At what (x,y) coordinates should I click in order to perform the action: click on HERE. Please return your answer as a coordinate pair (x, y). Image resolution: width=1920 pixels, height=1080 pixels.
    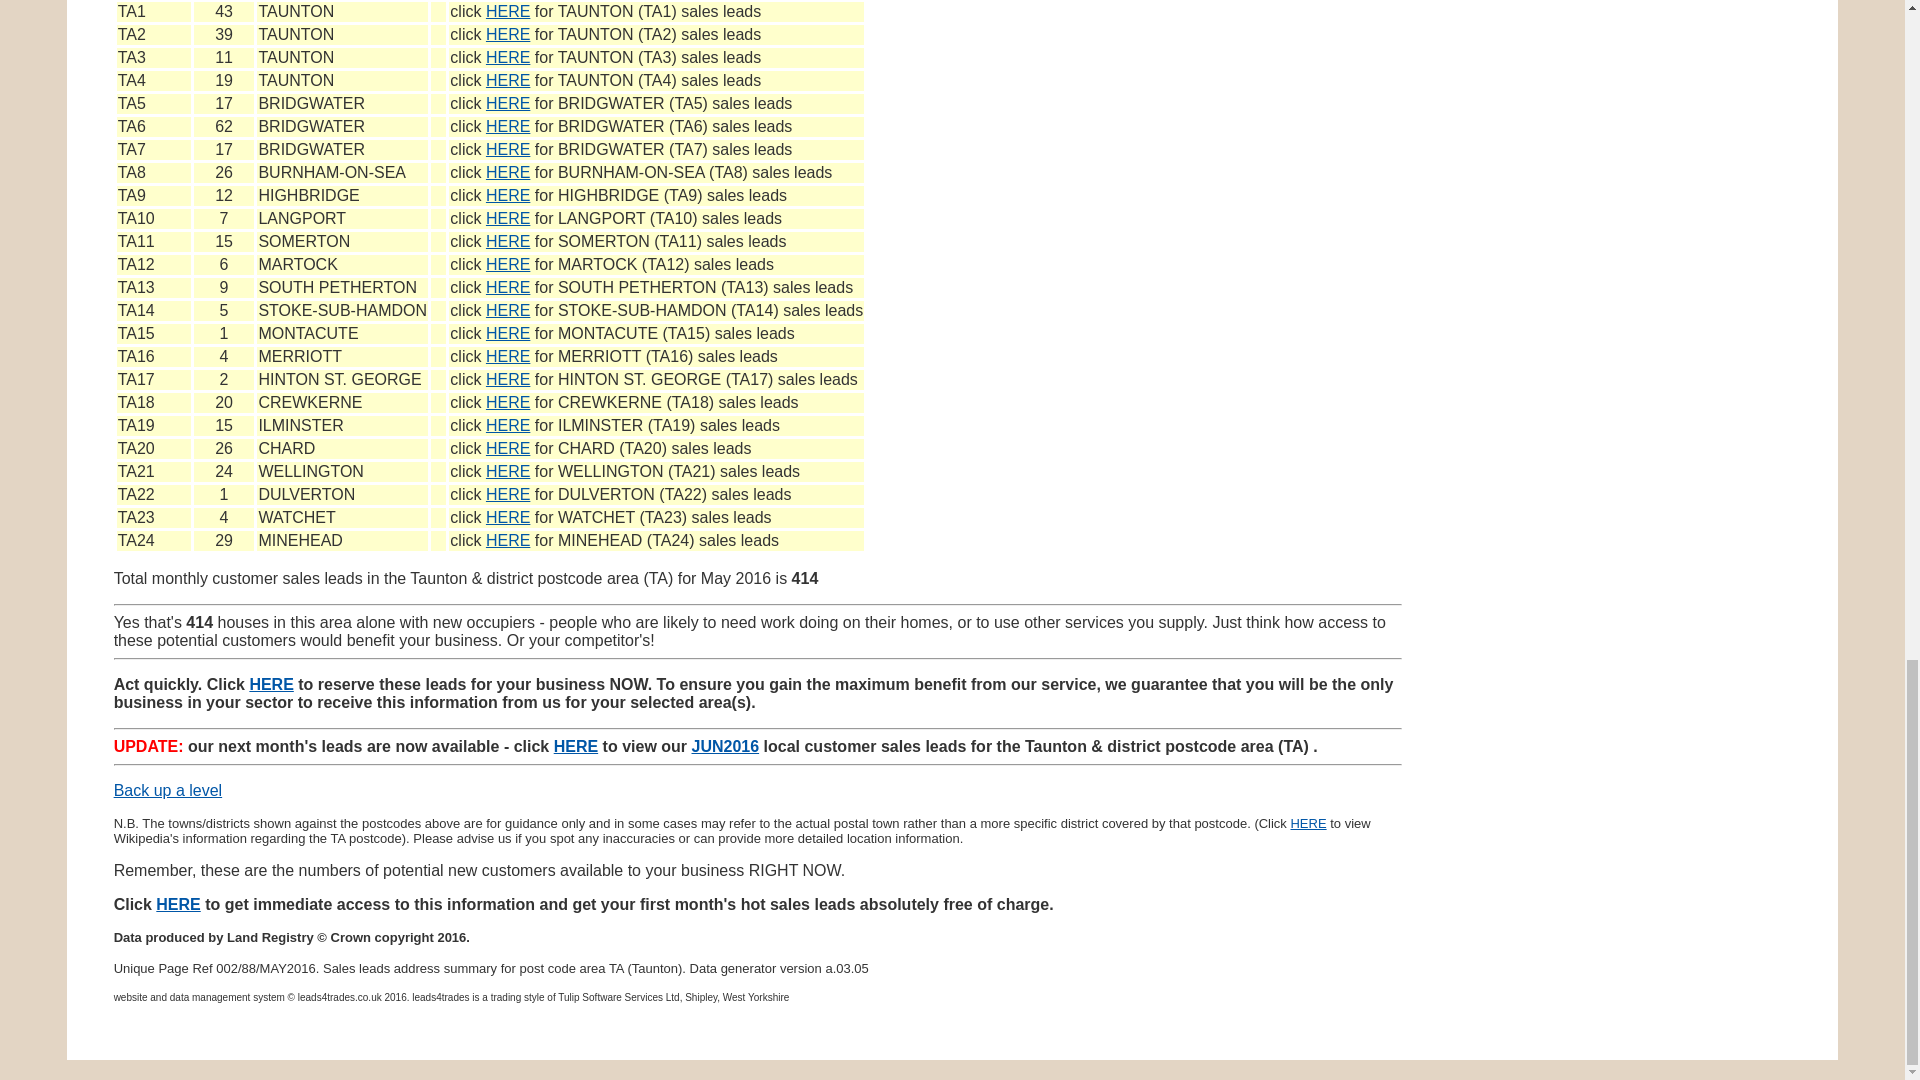
    Looking at the image, I should click on (507, 310).